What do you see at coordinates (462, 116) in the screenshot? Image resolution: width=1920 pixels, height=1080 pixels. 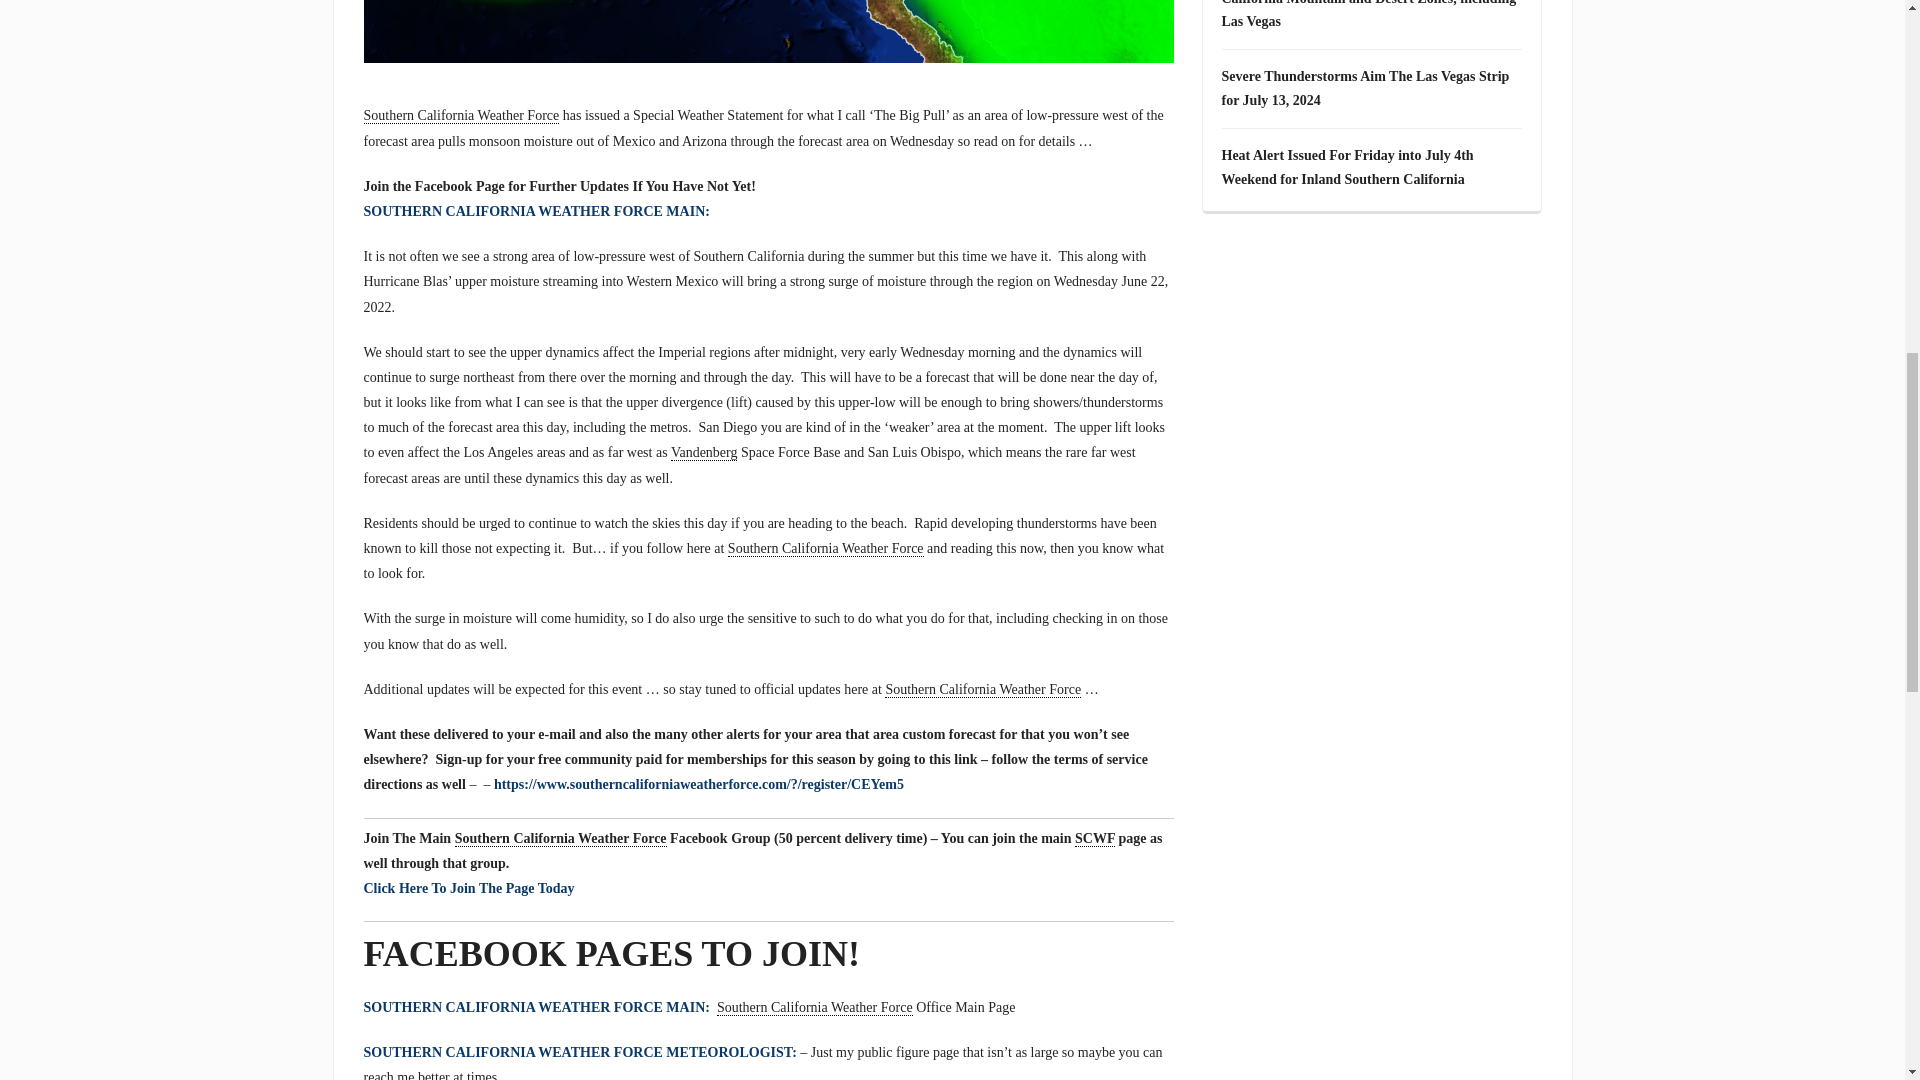 I see `Southern California's Most Accurate Weather Service Office.` at bounding box center [462, 116].